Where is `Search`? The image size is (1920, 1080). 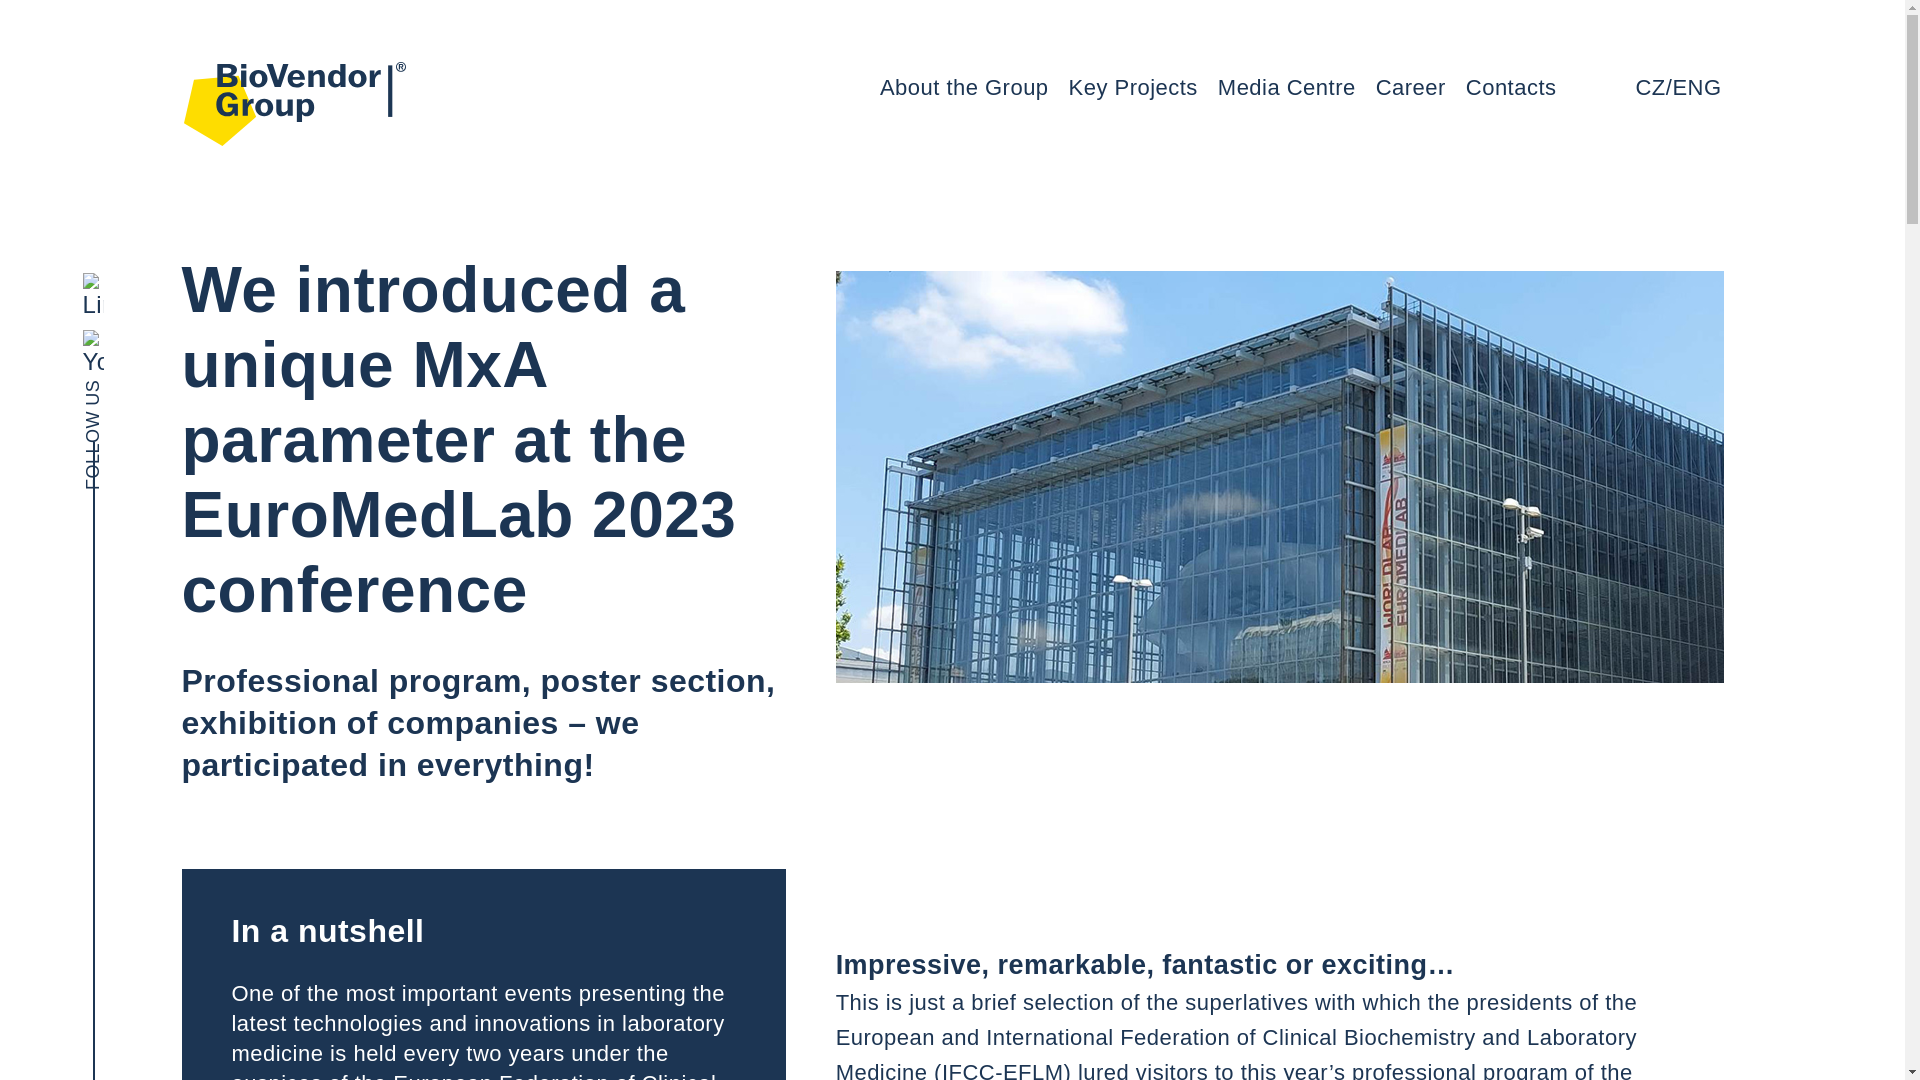
Search is located at coordinates (1610, 88).